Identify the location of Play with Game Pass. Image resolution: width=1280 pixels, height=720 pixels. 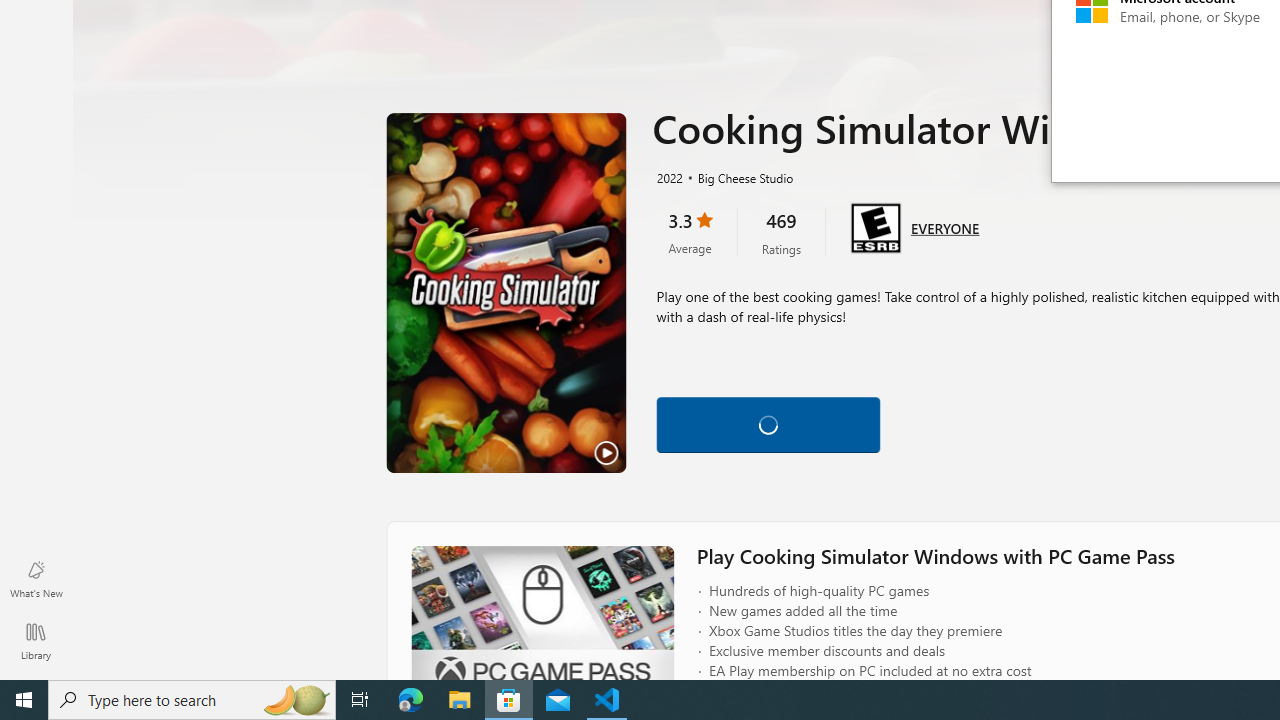
(768, 421).